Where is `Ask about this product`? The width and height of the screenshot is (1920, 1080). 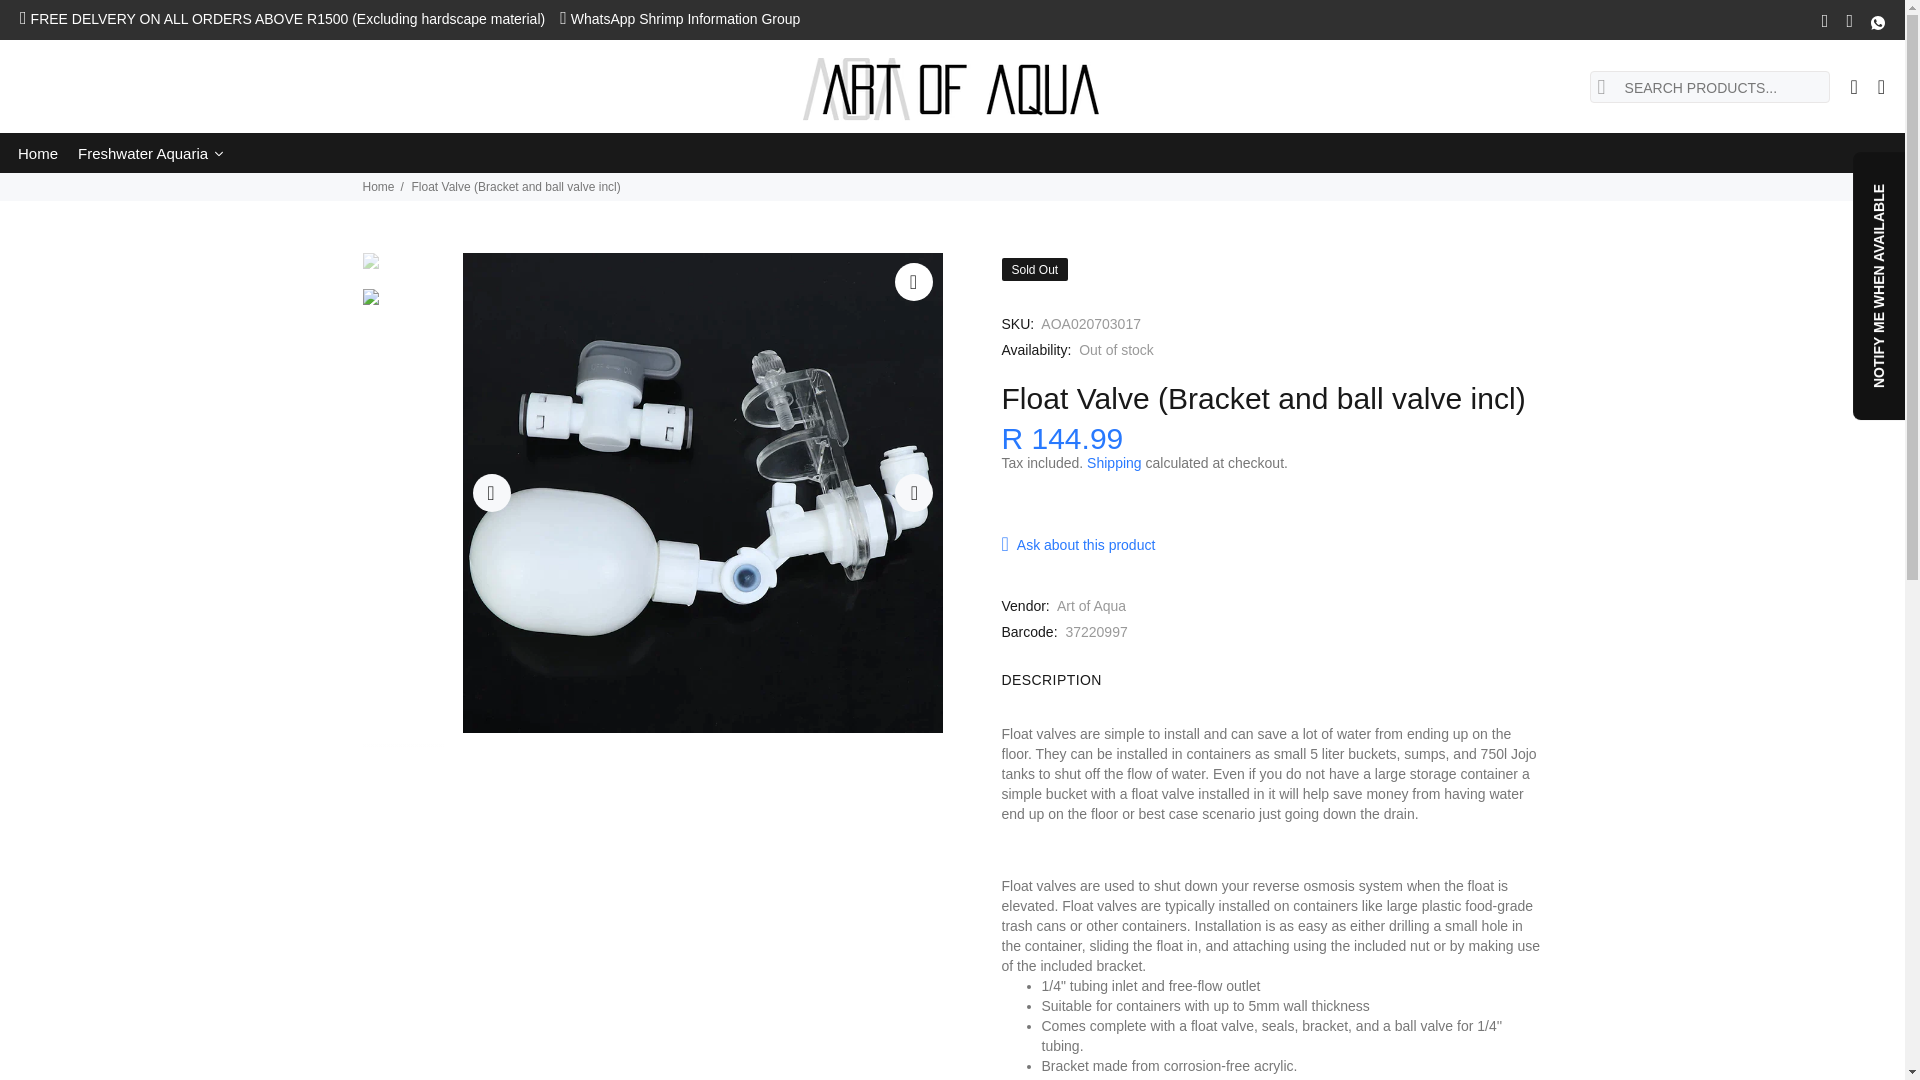 Ask about this product is located at coordinates (1084, 544).